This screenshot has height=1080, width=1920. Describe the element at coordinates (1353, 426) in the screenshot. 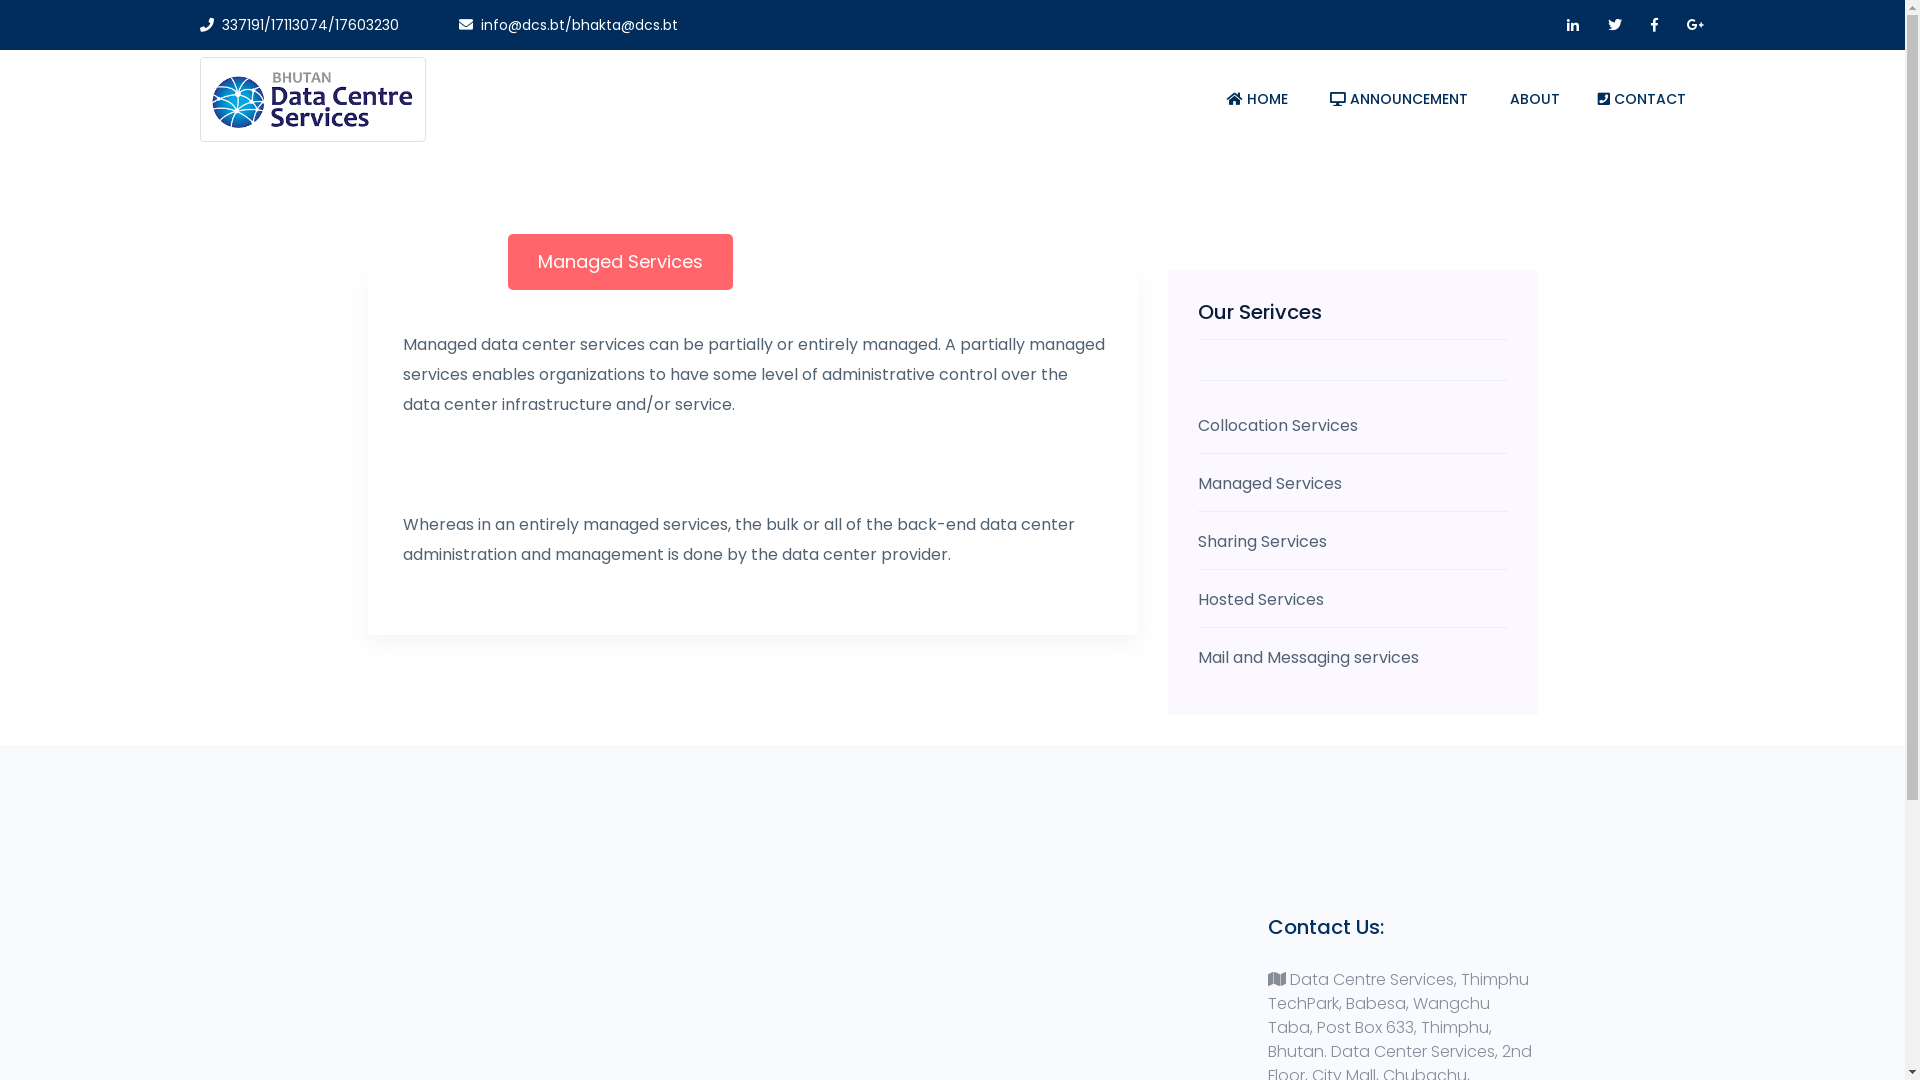

I see `Collocation Services` at that location.